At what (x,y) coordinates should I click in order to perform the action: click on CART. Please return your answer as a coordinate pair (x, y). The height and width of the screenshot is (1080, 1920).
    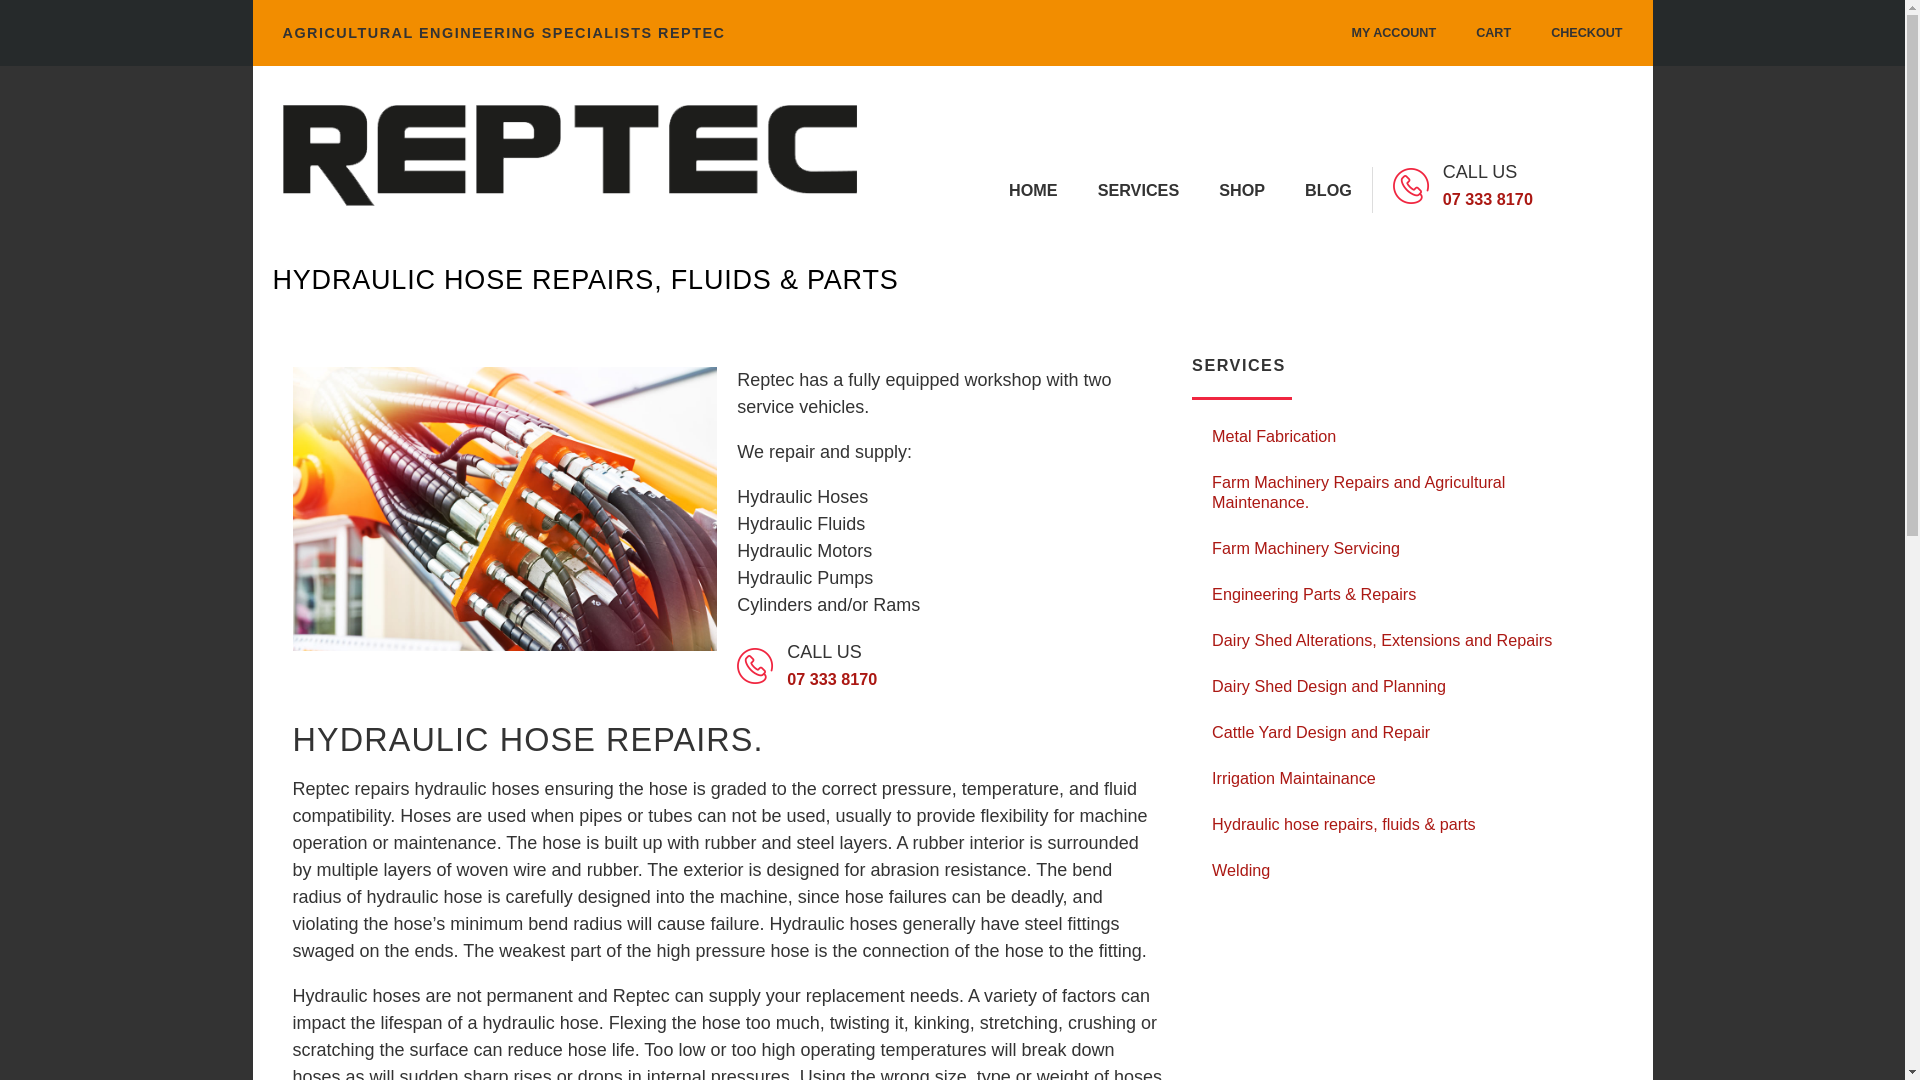
    Looking at the image, I should click on (1492, 32).